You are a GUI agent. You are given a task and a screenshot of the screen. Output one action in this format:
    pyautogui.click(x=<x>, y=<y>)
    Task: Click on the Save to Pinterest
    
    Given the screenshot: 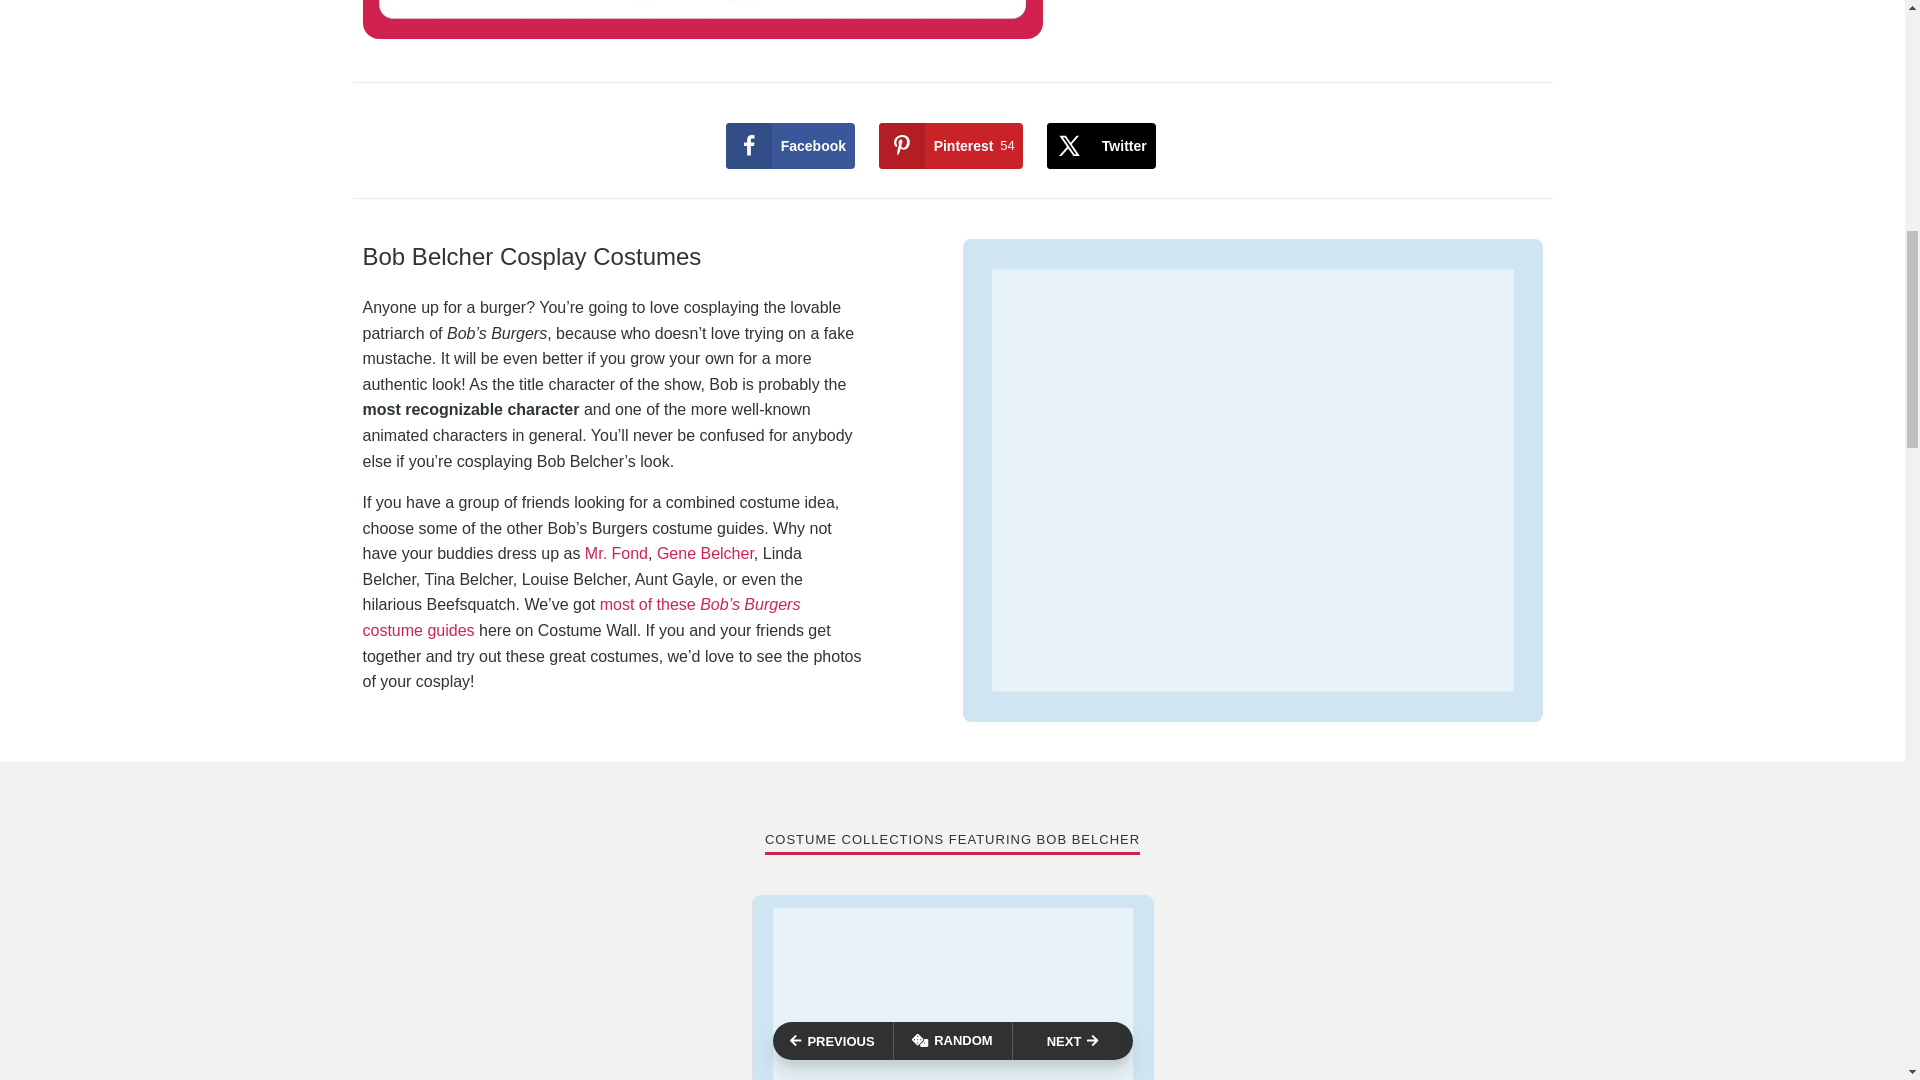 What is the action you would take?
    pyautogui.click(x=705, y=553)
    